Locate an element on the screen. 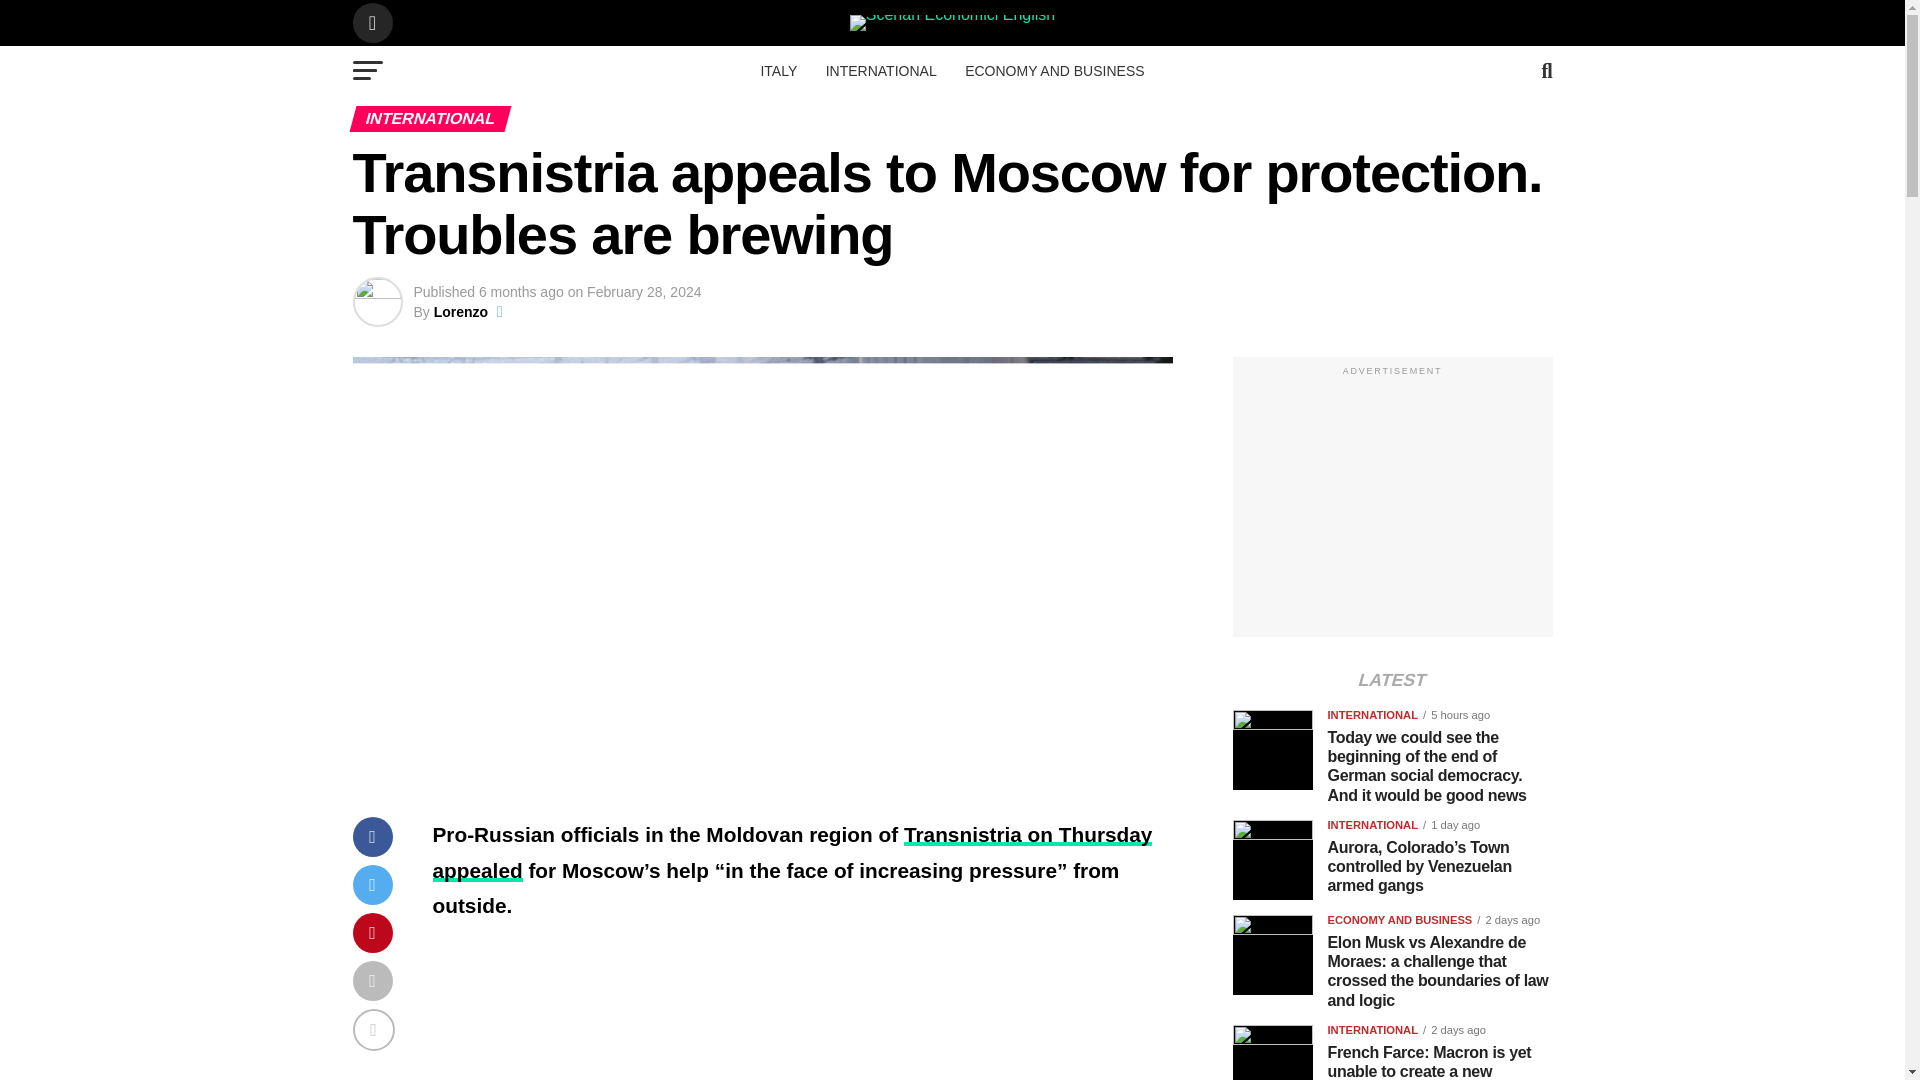 Image resolution: width=1920 pixels, height=1080 pixels. INTERNATIONAL is located at coordinates (881, 71).